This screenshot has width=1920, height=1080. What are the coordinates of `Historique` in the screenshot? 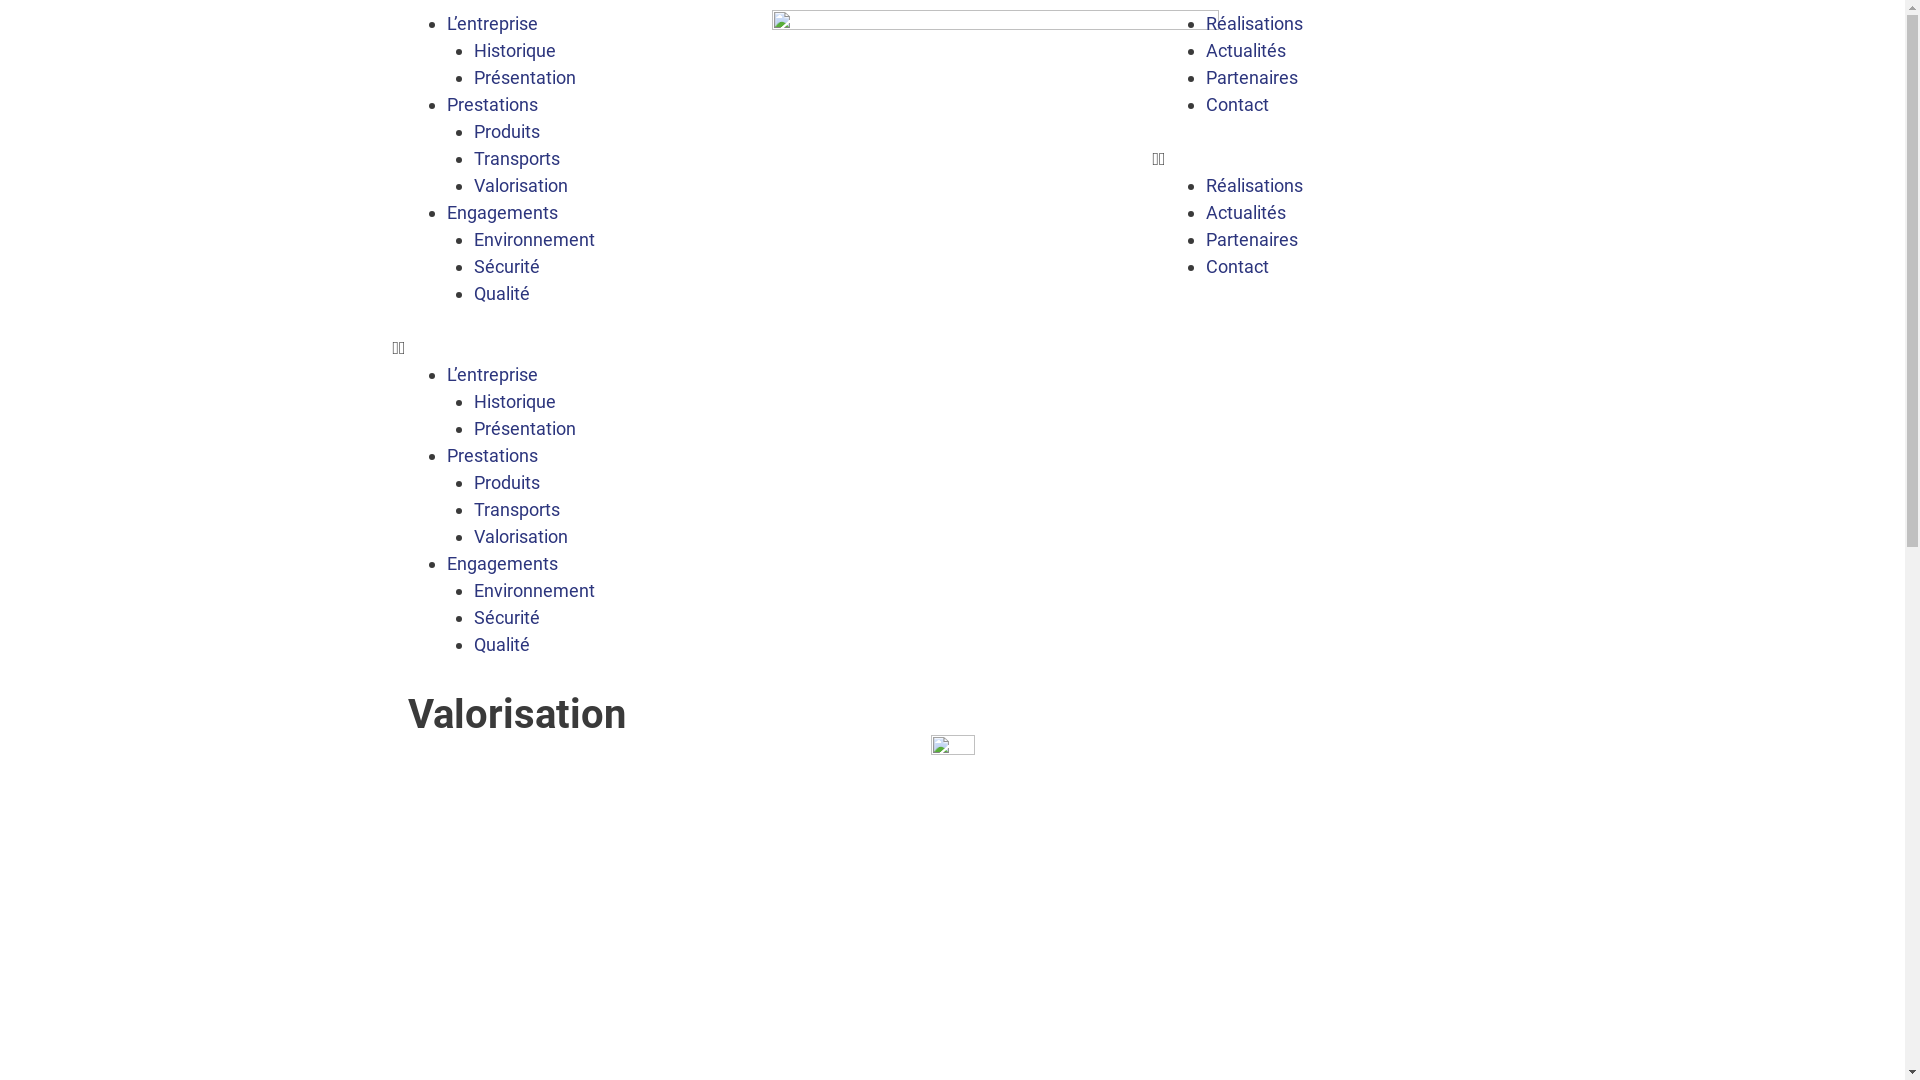 It's located at (515, 50).